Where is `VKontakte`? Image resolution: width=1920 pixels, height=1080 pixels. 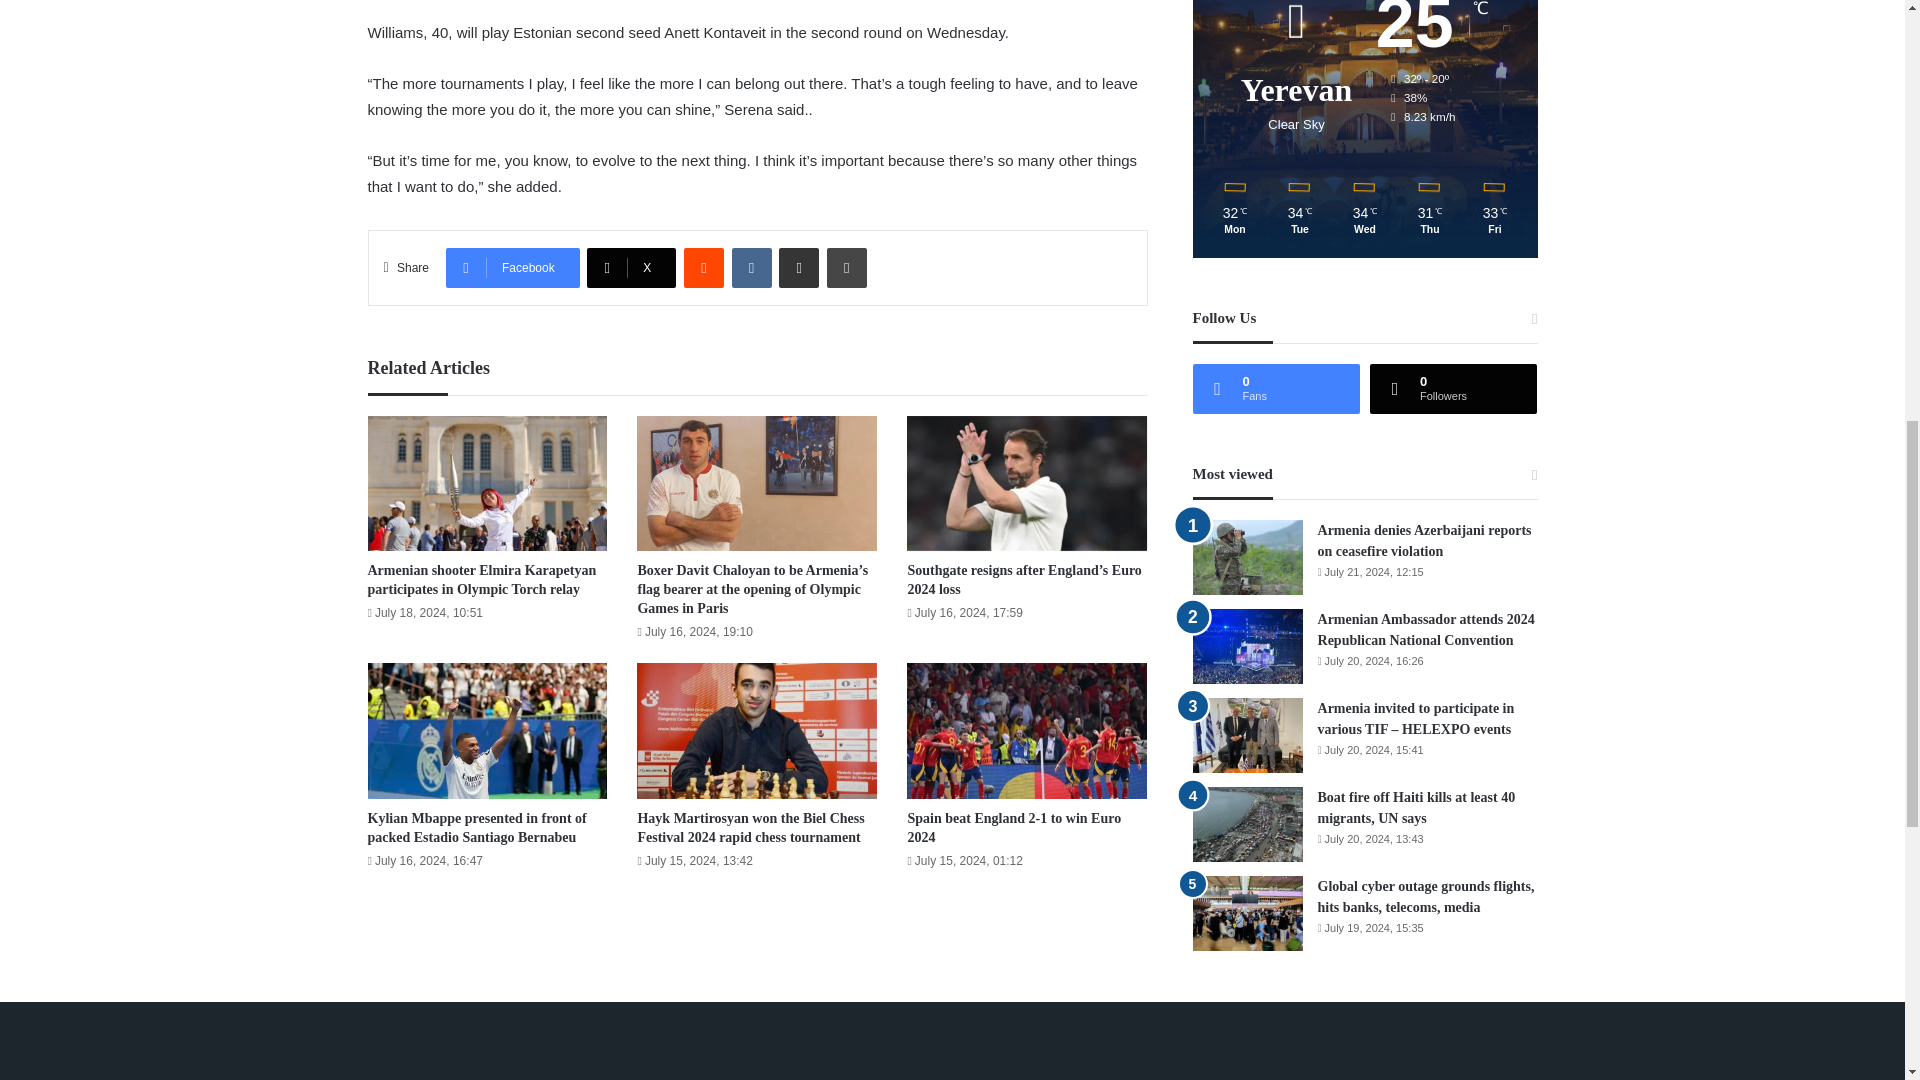 VKontakte is located at coordinates (751, 268).